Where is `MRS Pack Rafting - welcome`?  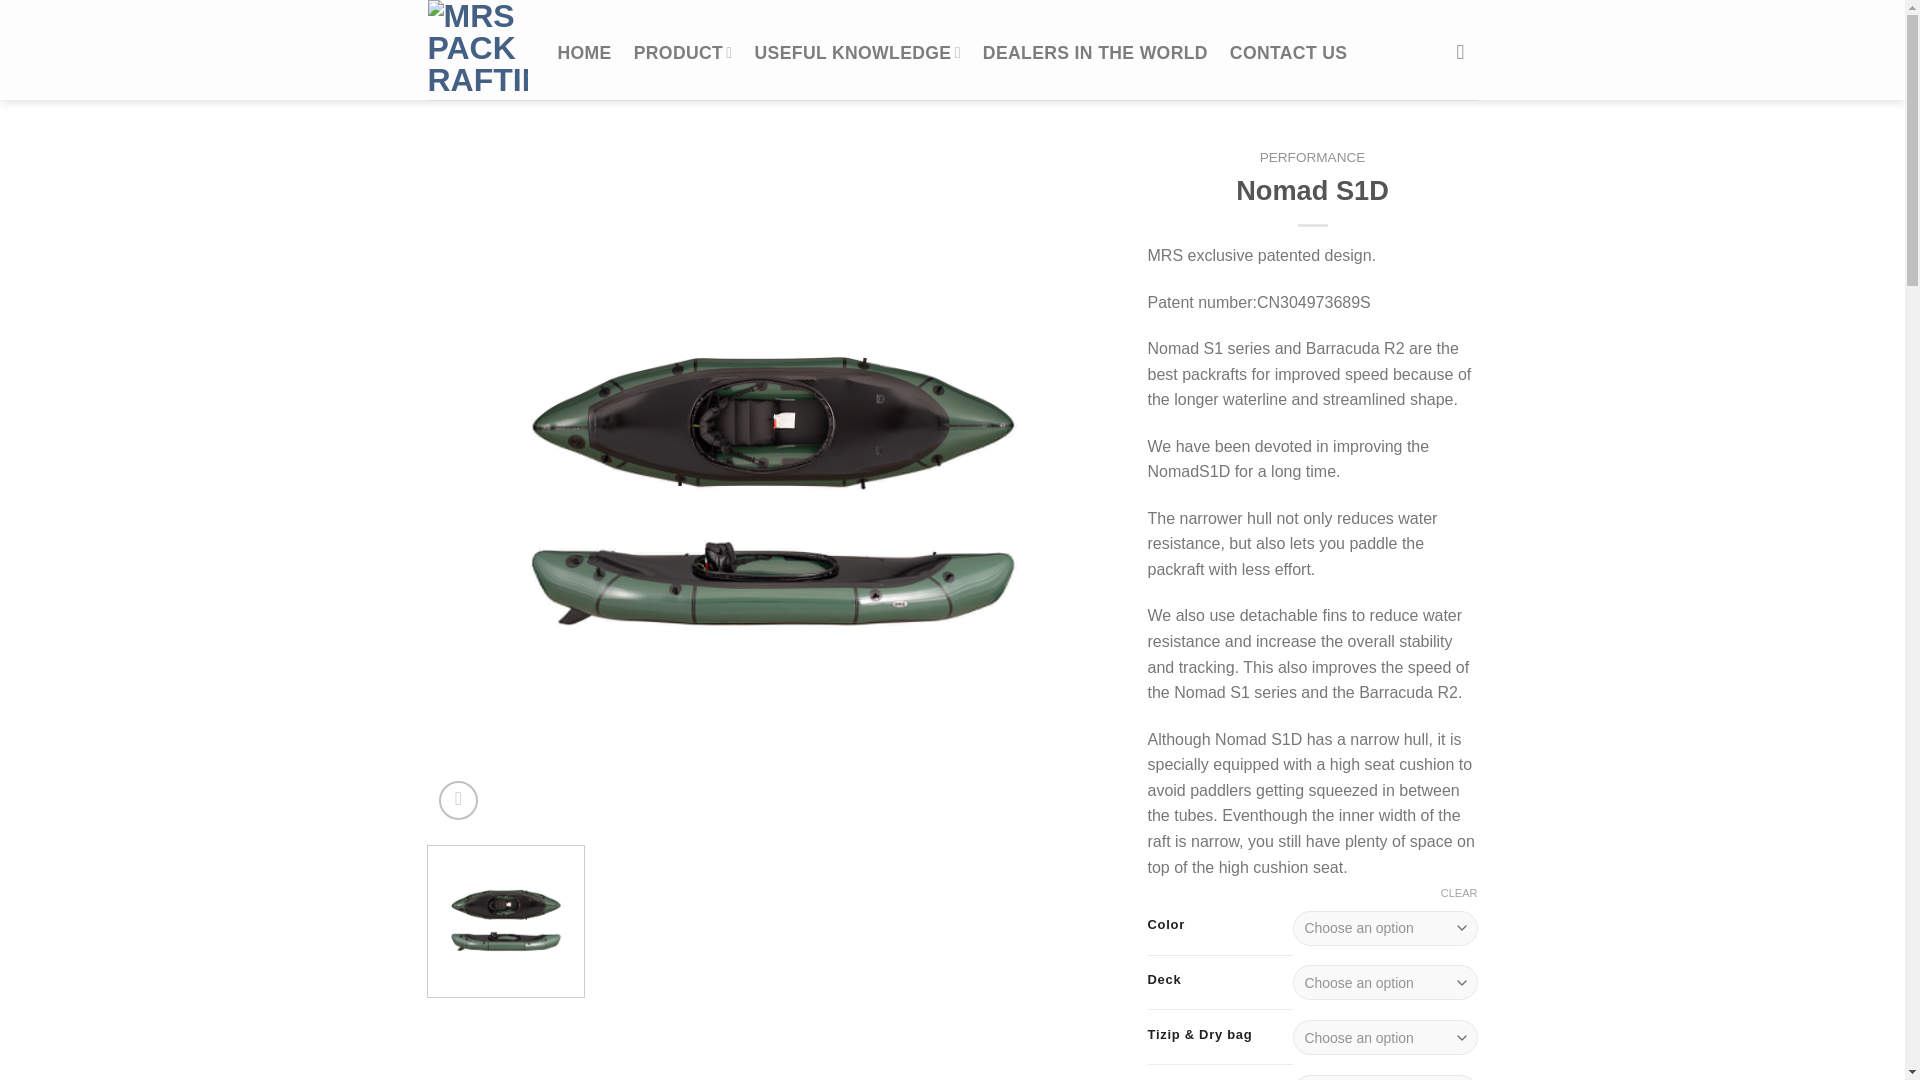
MRS Pack Rafting - welcome is located at coordinates (478, 50).